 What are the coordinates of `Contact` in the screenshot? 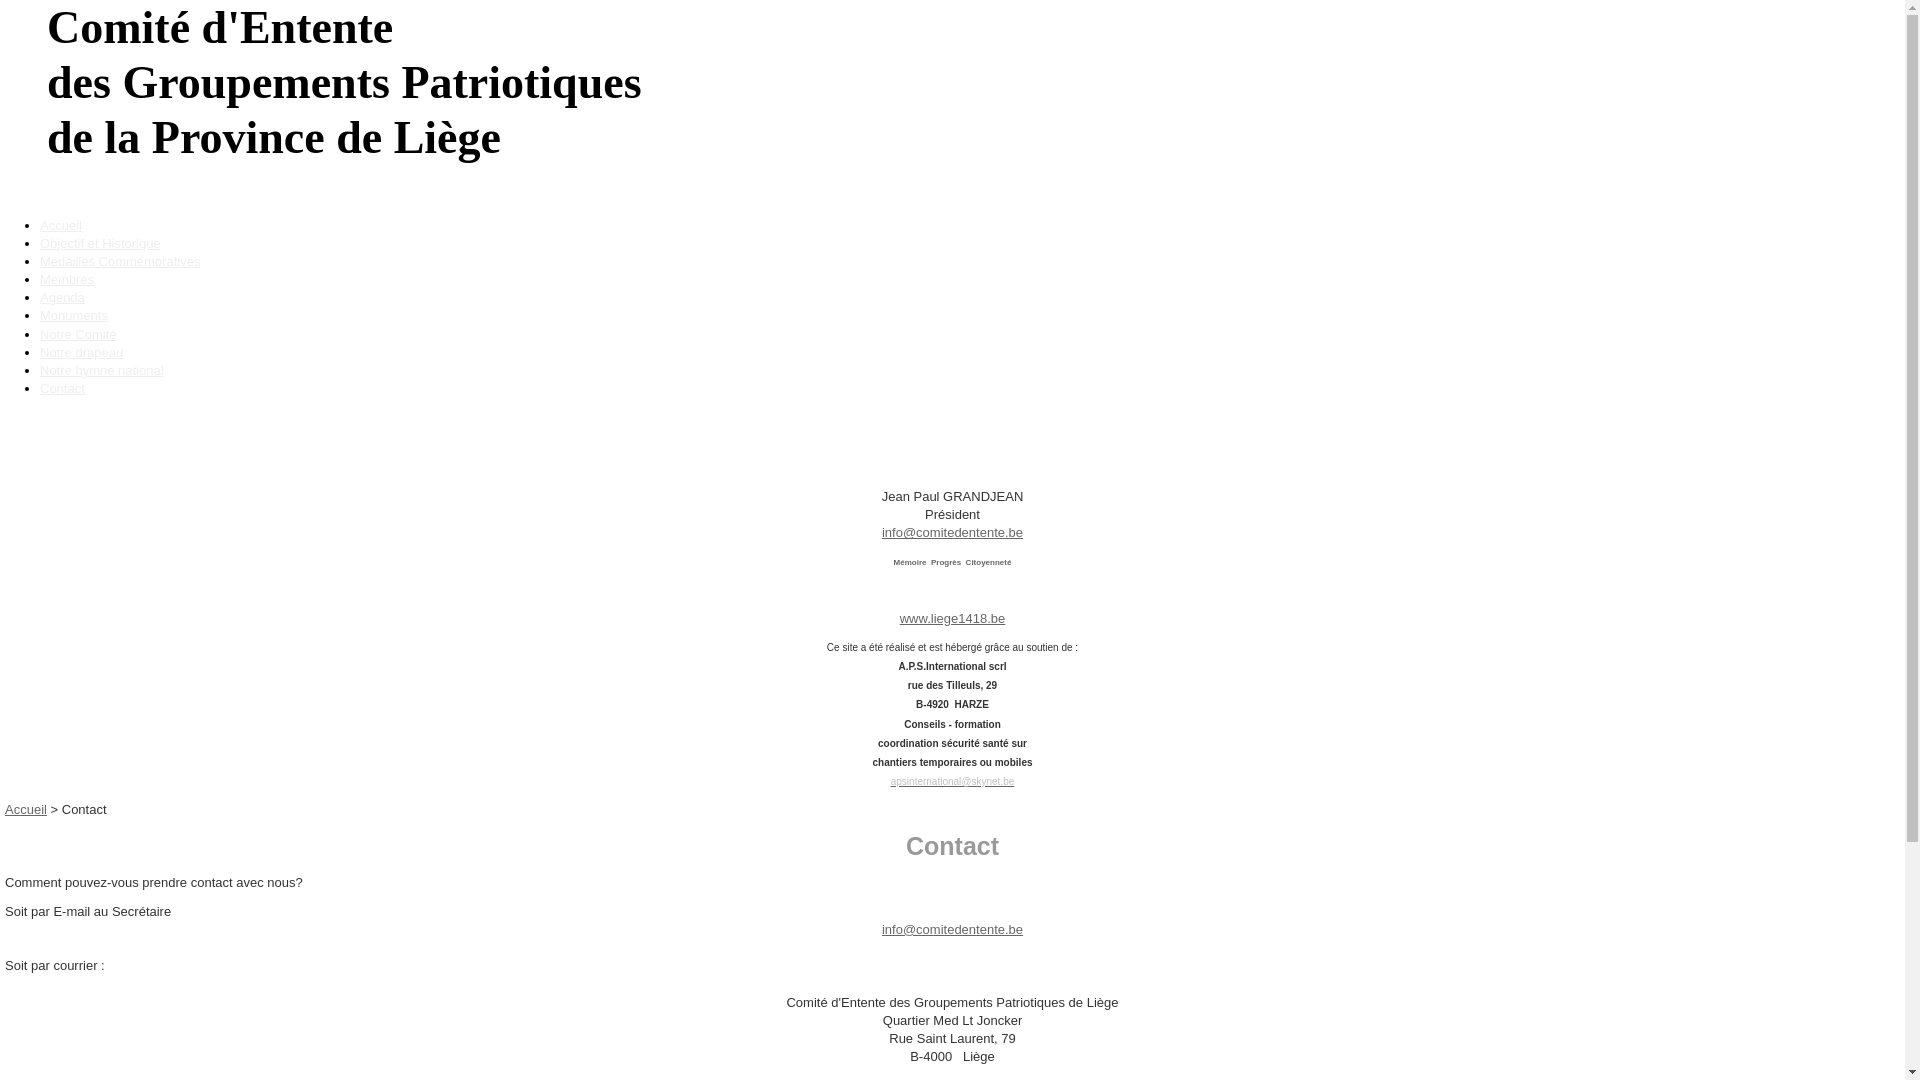 It's located at (62, 388).